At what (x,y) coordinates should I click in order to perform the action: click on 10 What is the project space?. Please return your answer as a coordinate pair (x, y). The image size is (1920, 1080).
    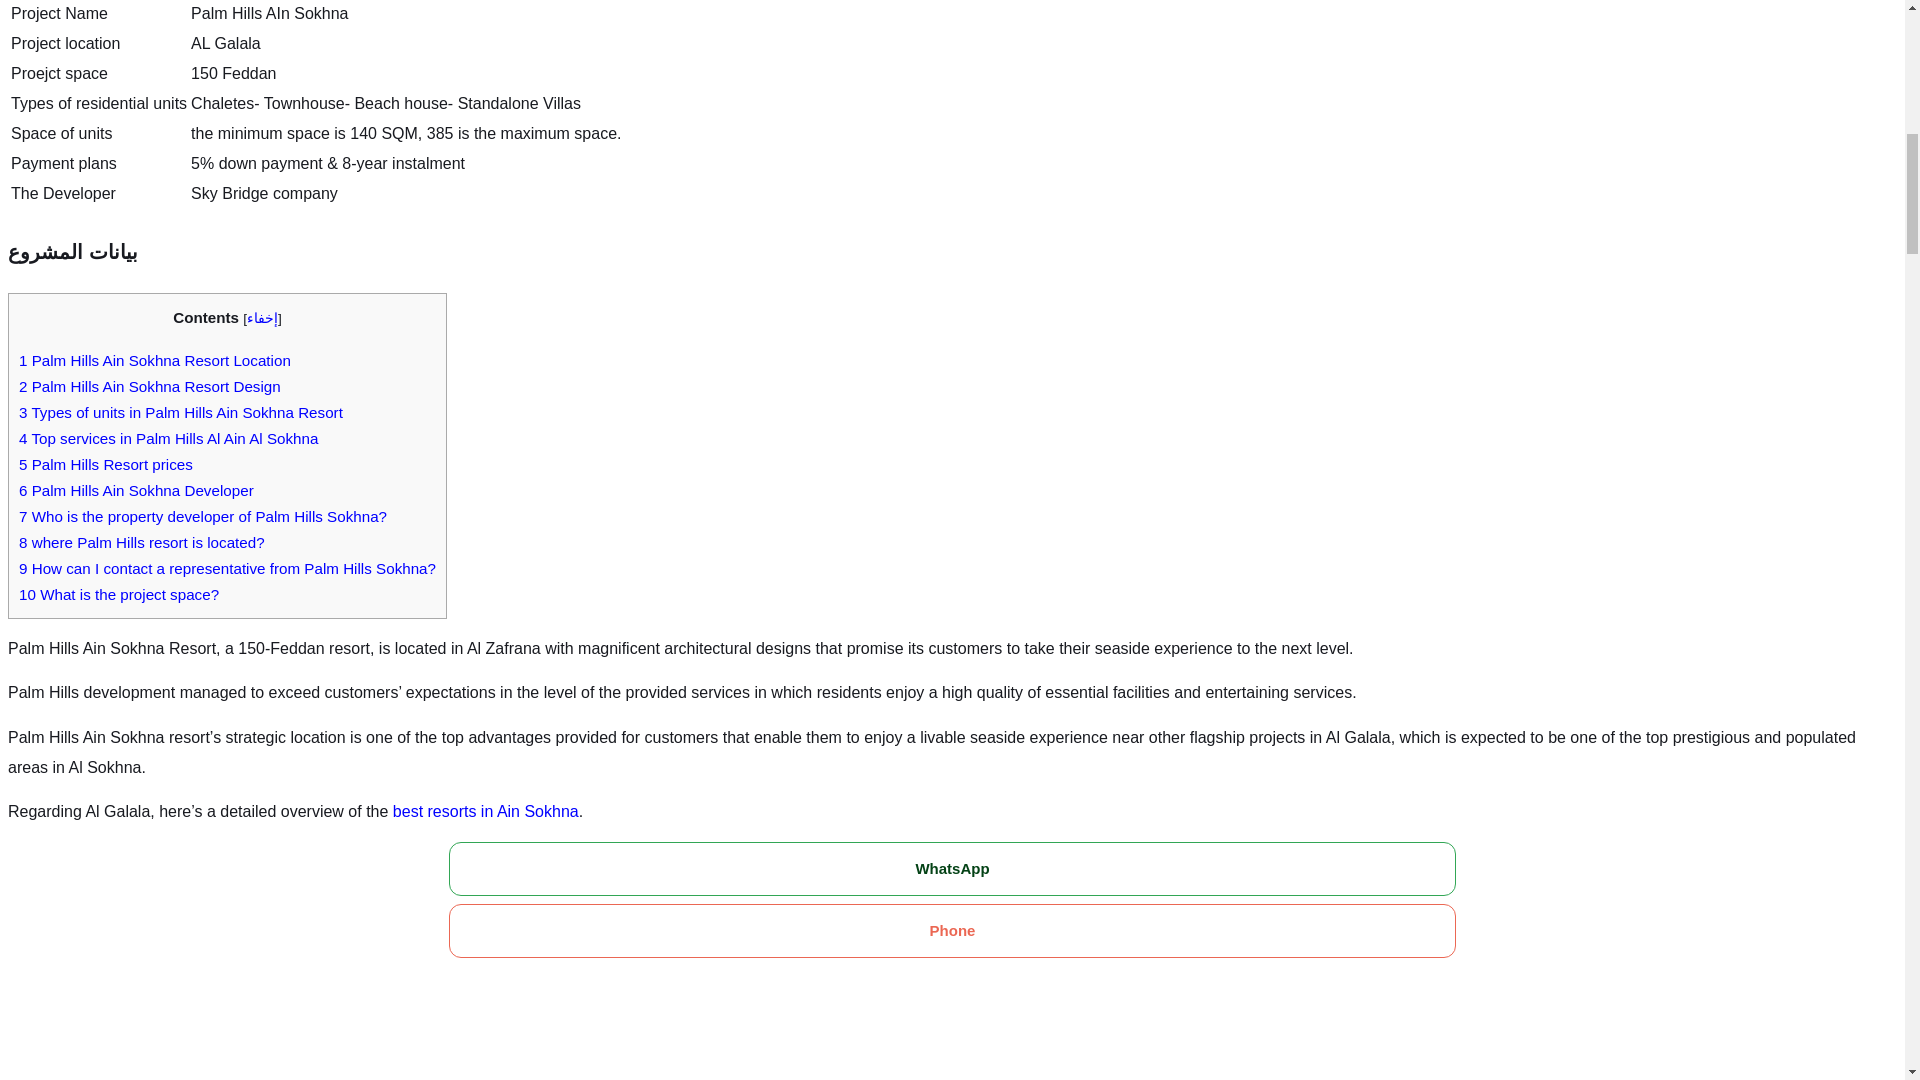
    Looking at the image, I should click on (118, 594).